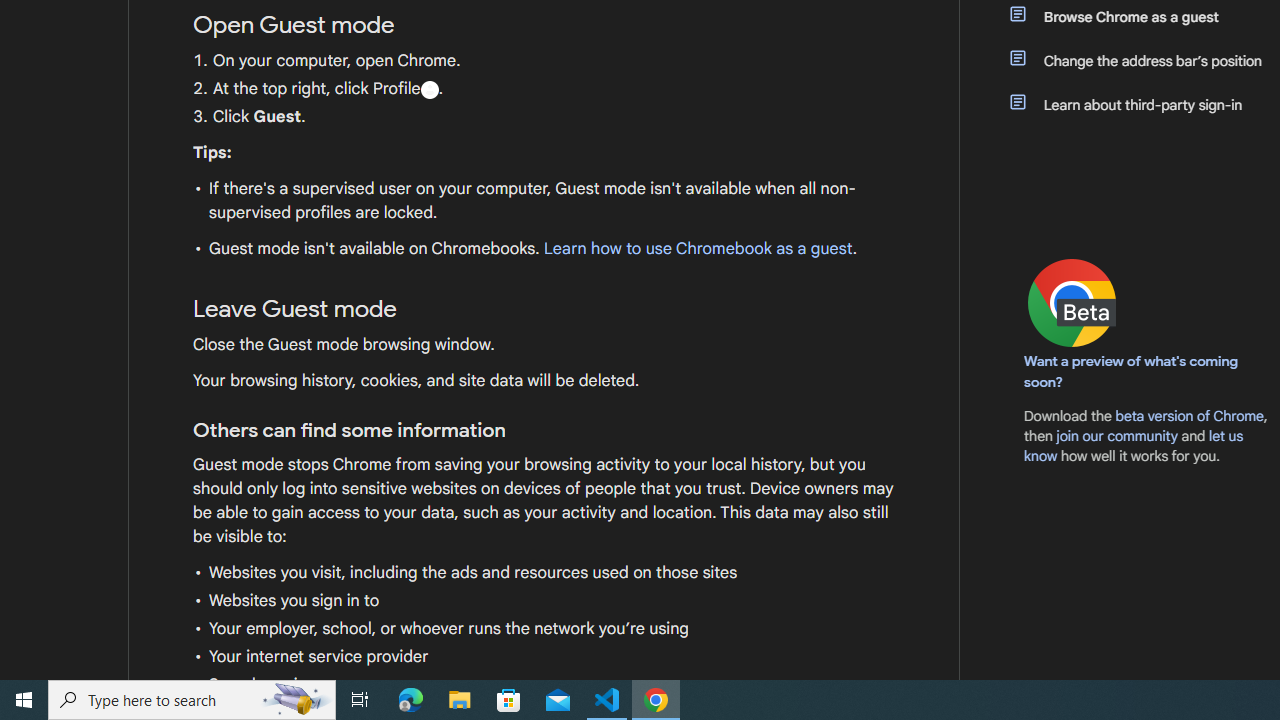  I want to click on Profile, so click(429, 89).